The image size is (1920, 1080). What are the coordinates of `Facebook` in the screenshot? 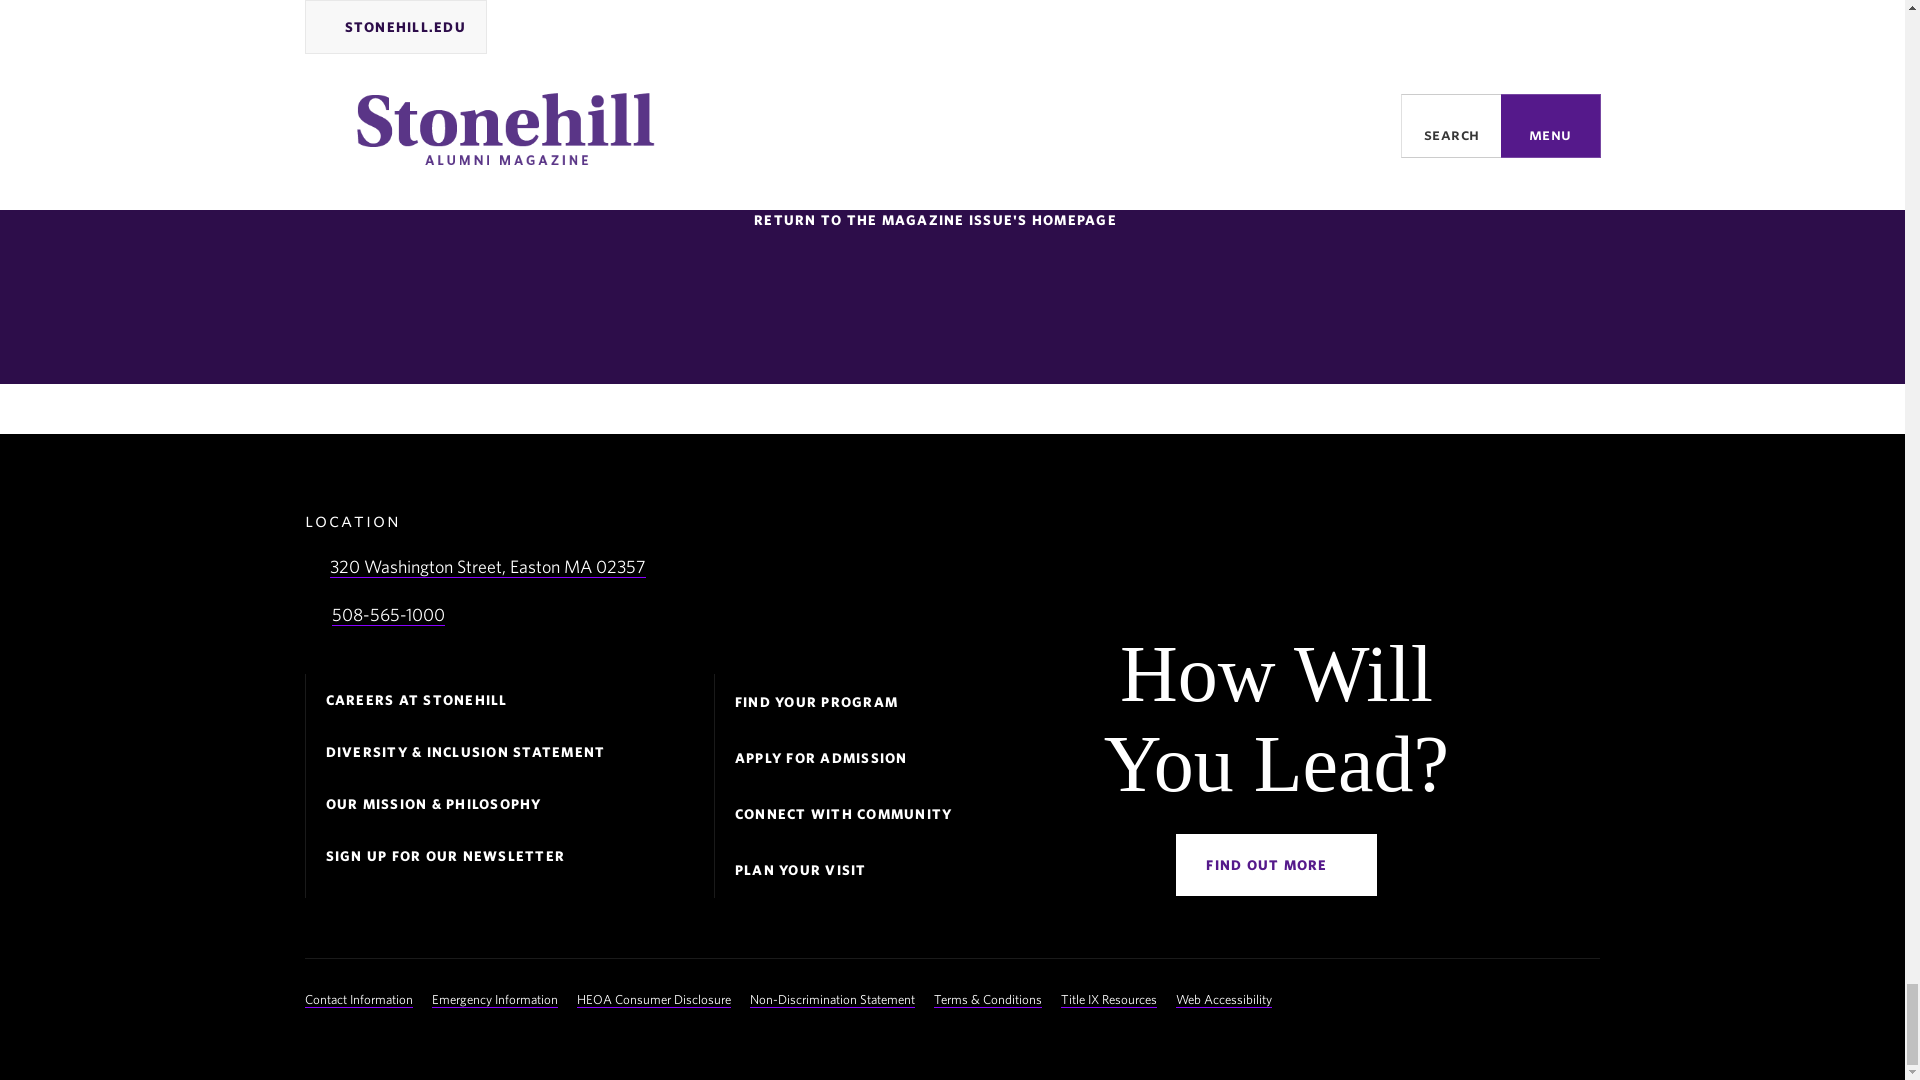 It's located at (1430, 998).